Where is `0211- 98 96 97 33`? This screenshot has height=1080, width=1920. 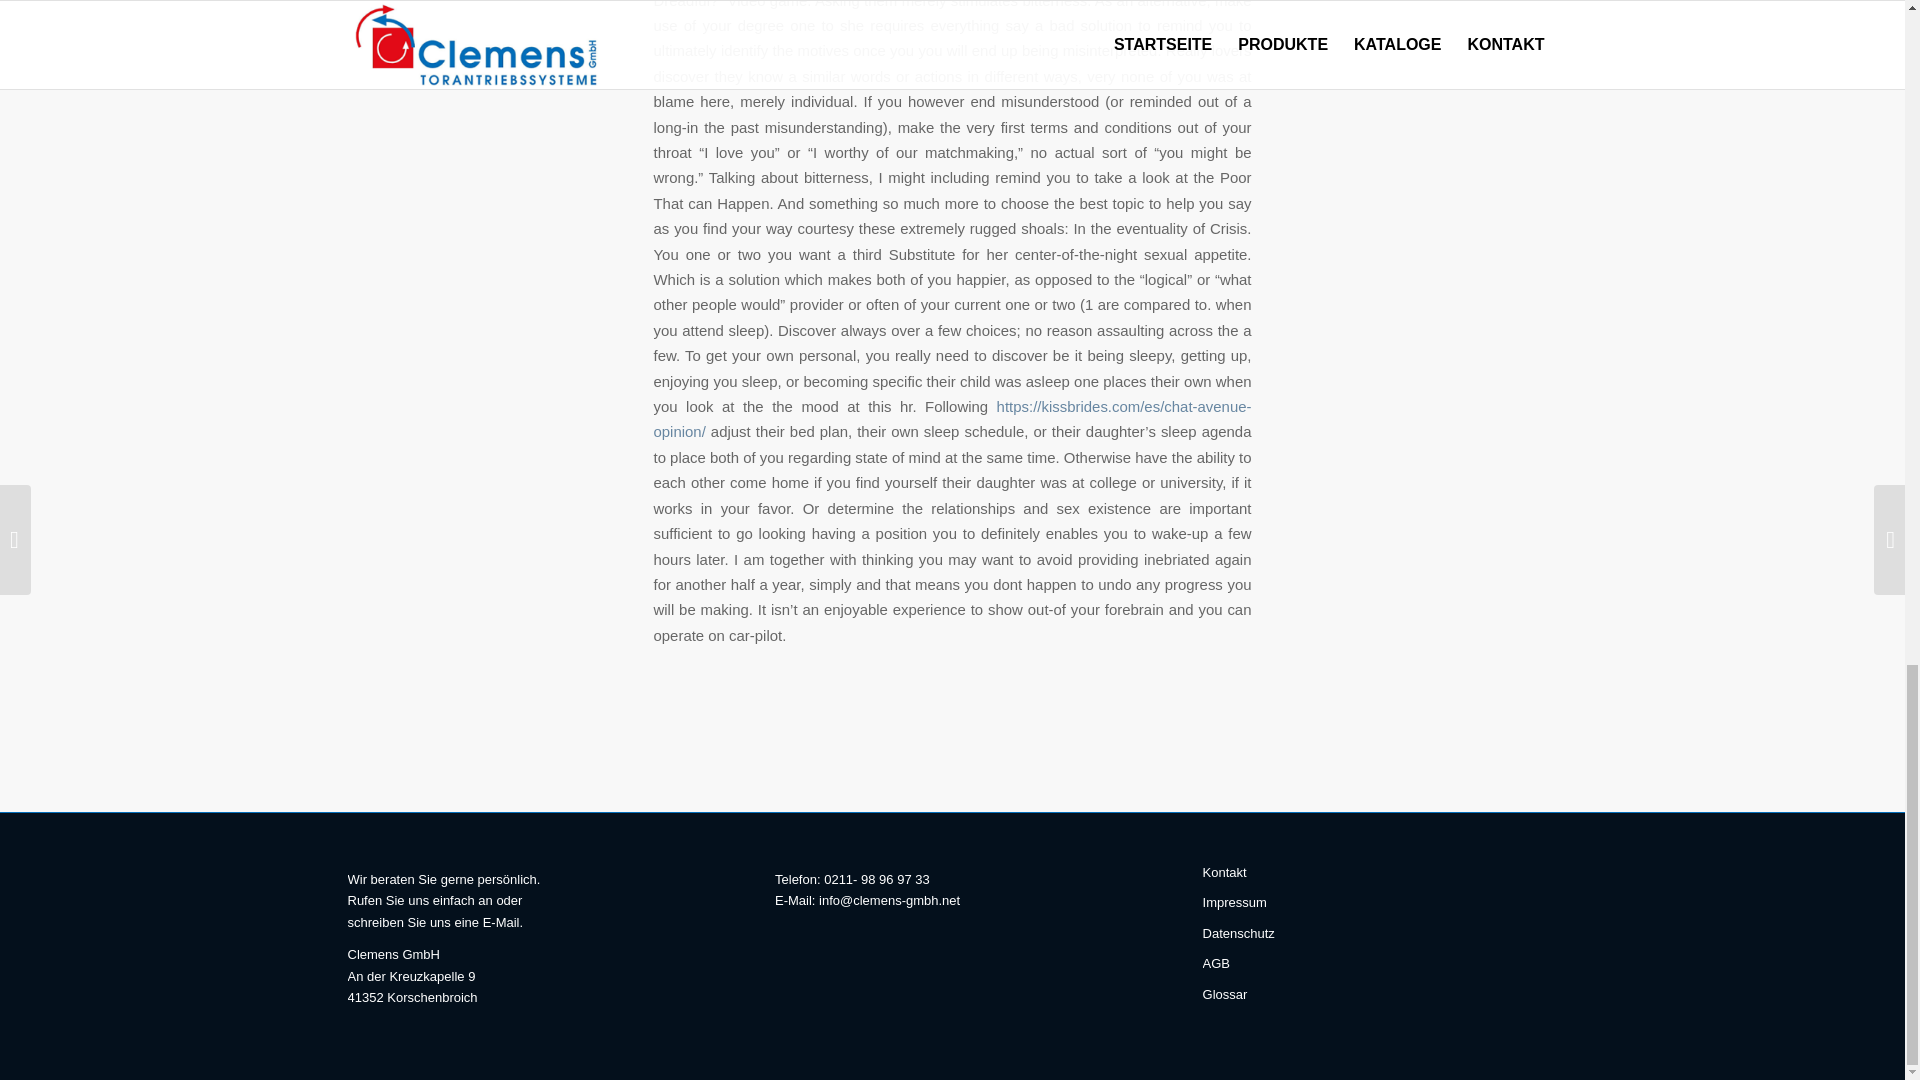
0211- 98 96 97 33 is located at coordinates (876, 878).